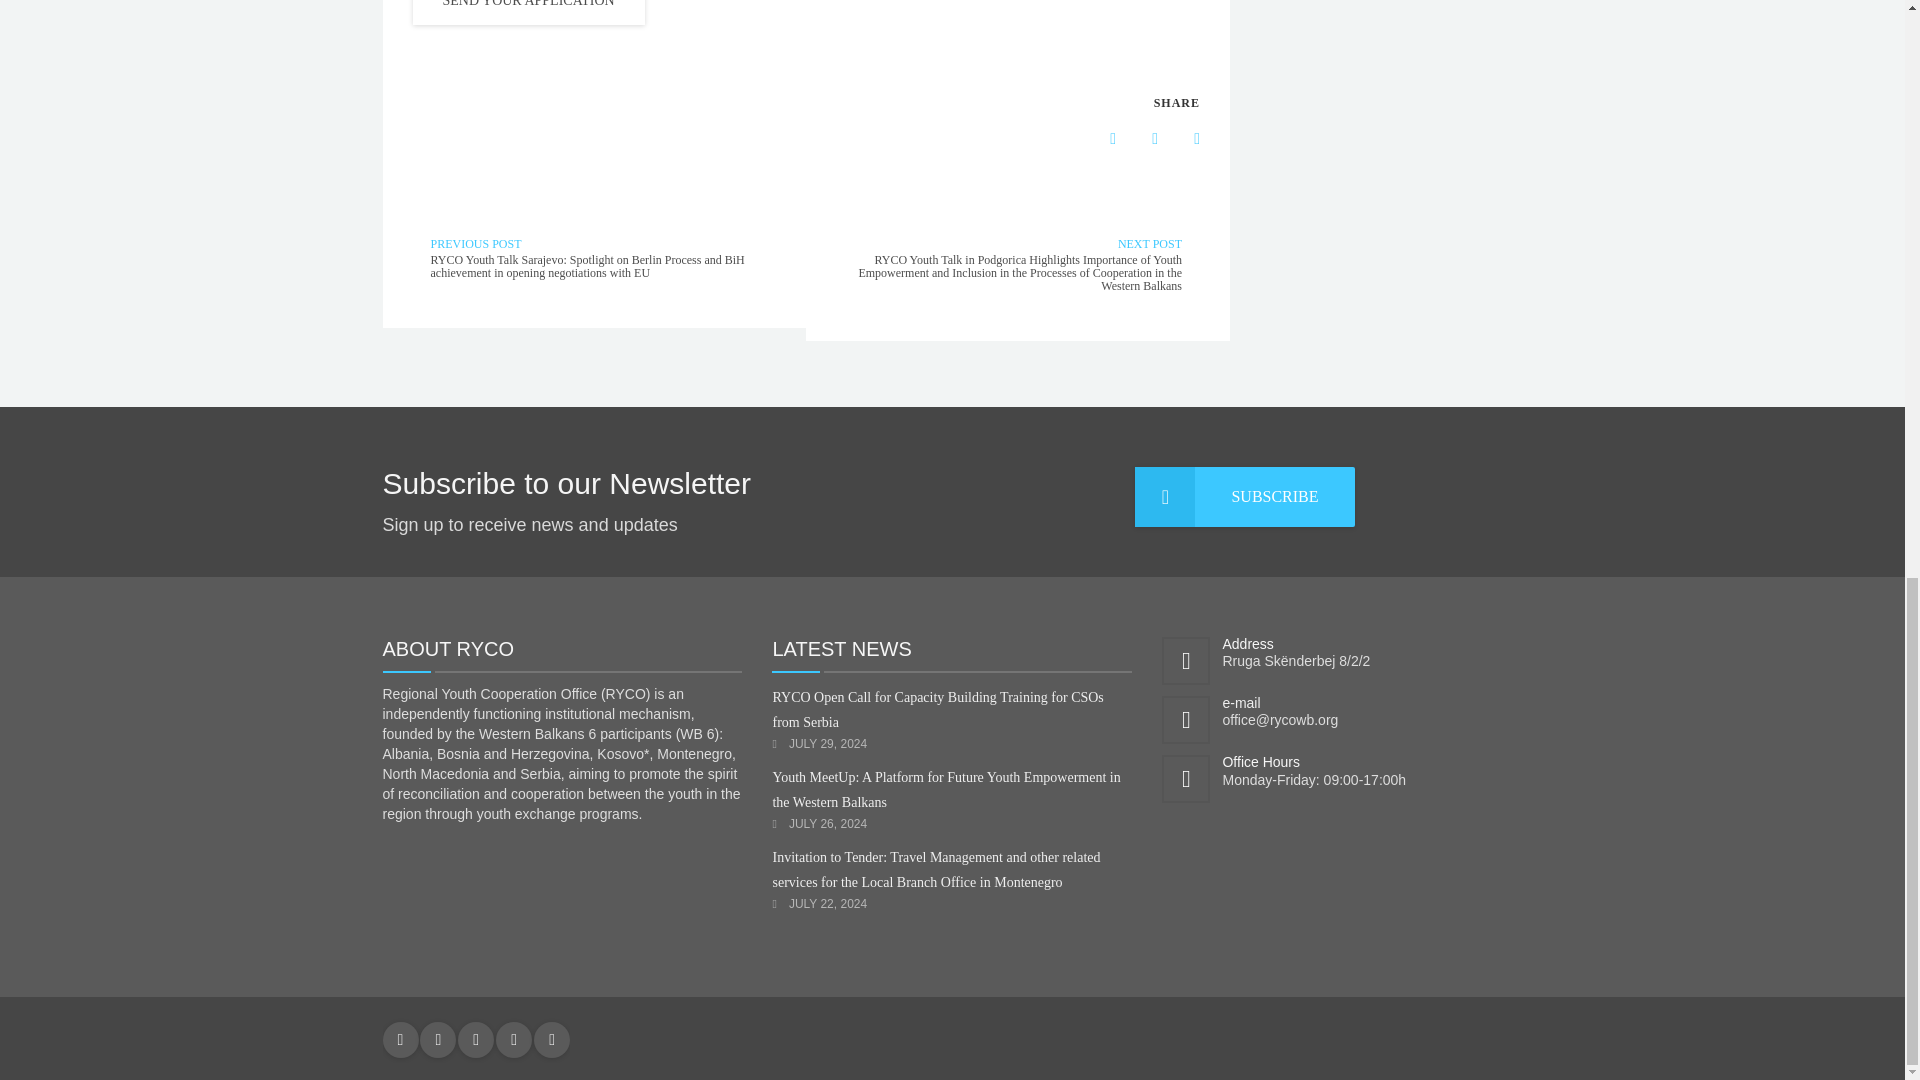 The image size is (1920, 1080). What do you see at coordinates (1182, 138) in the screenshot?
I see `Tweet` at bounding box center [1182, 138].